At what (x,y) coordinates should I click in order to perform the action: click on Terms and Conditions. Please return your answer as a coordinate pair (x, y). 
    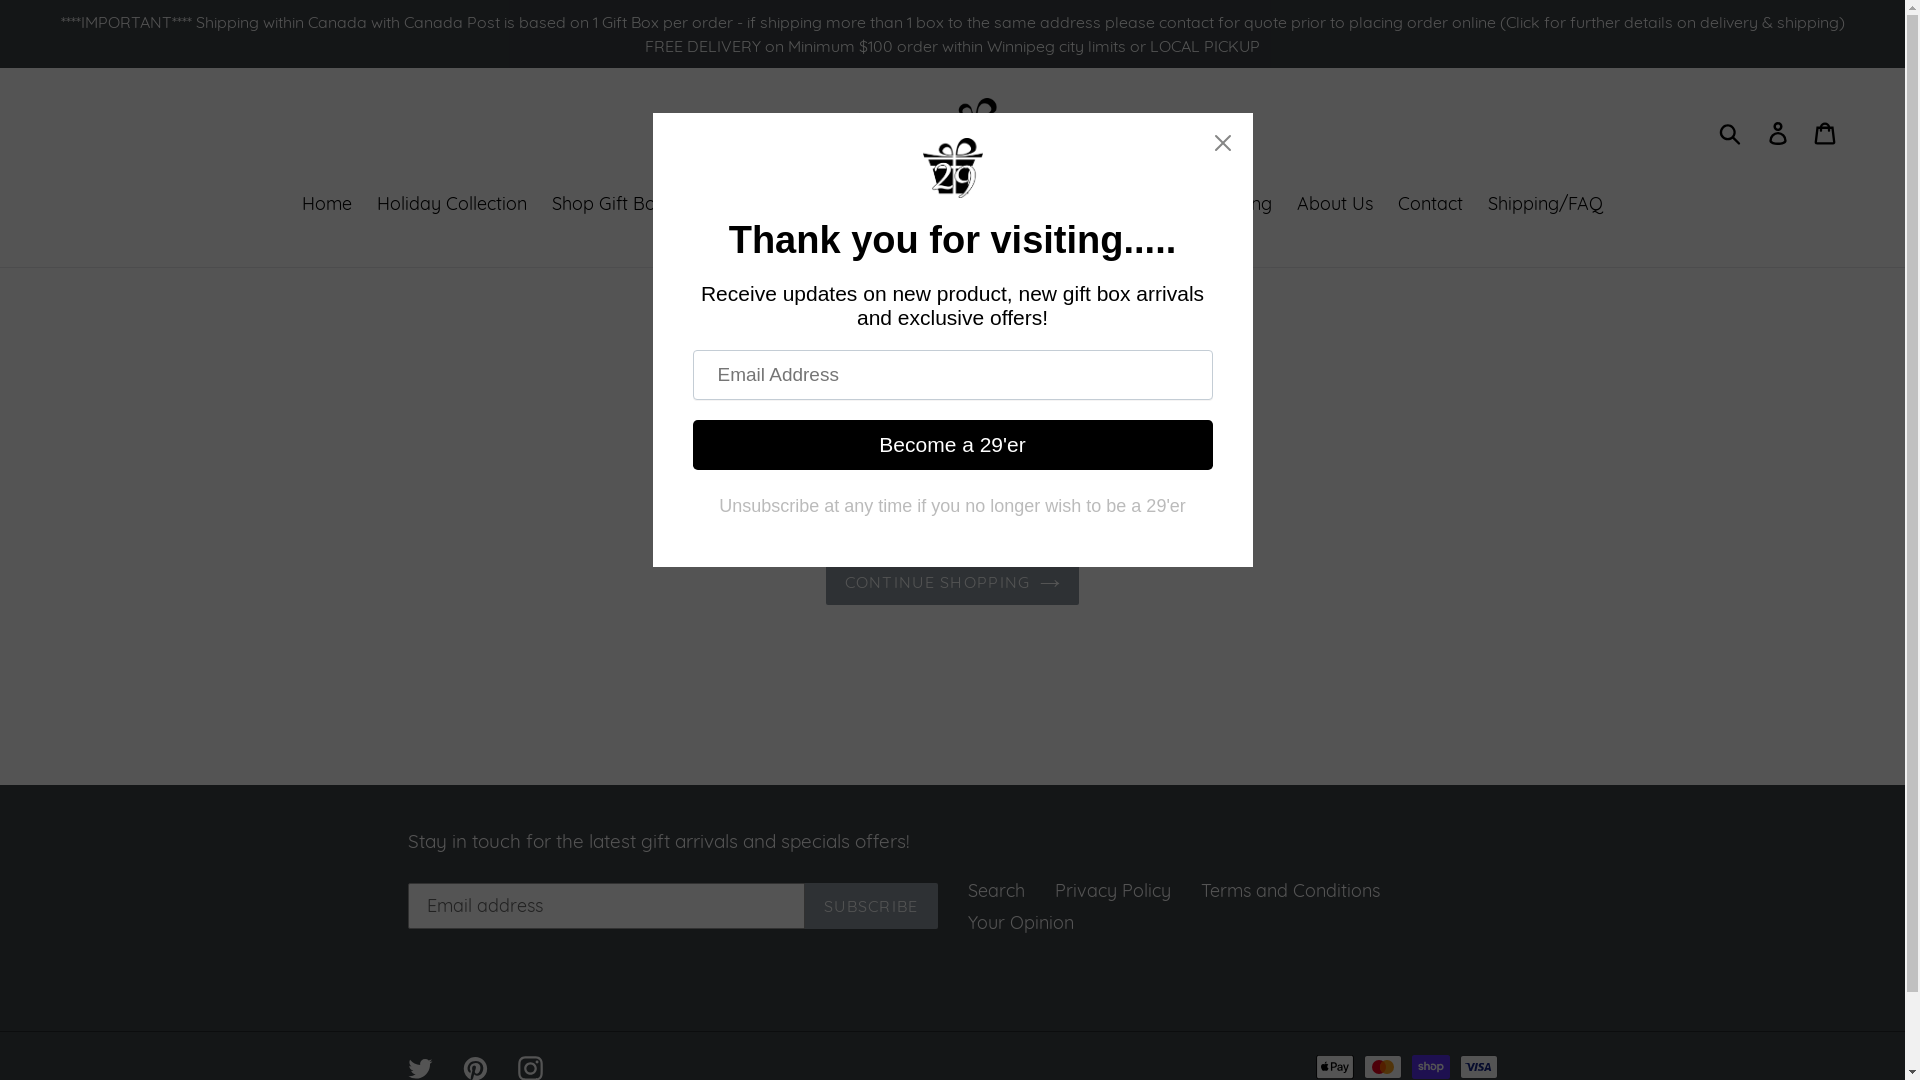
    Looking at the image, I should click on (1290, 890).